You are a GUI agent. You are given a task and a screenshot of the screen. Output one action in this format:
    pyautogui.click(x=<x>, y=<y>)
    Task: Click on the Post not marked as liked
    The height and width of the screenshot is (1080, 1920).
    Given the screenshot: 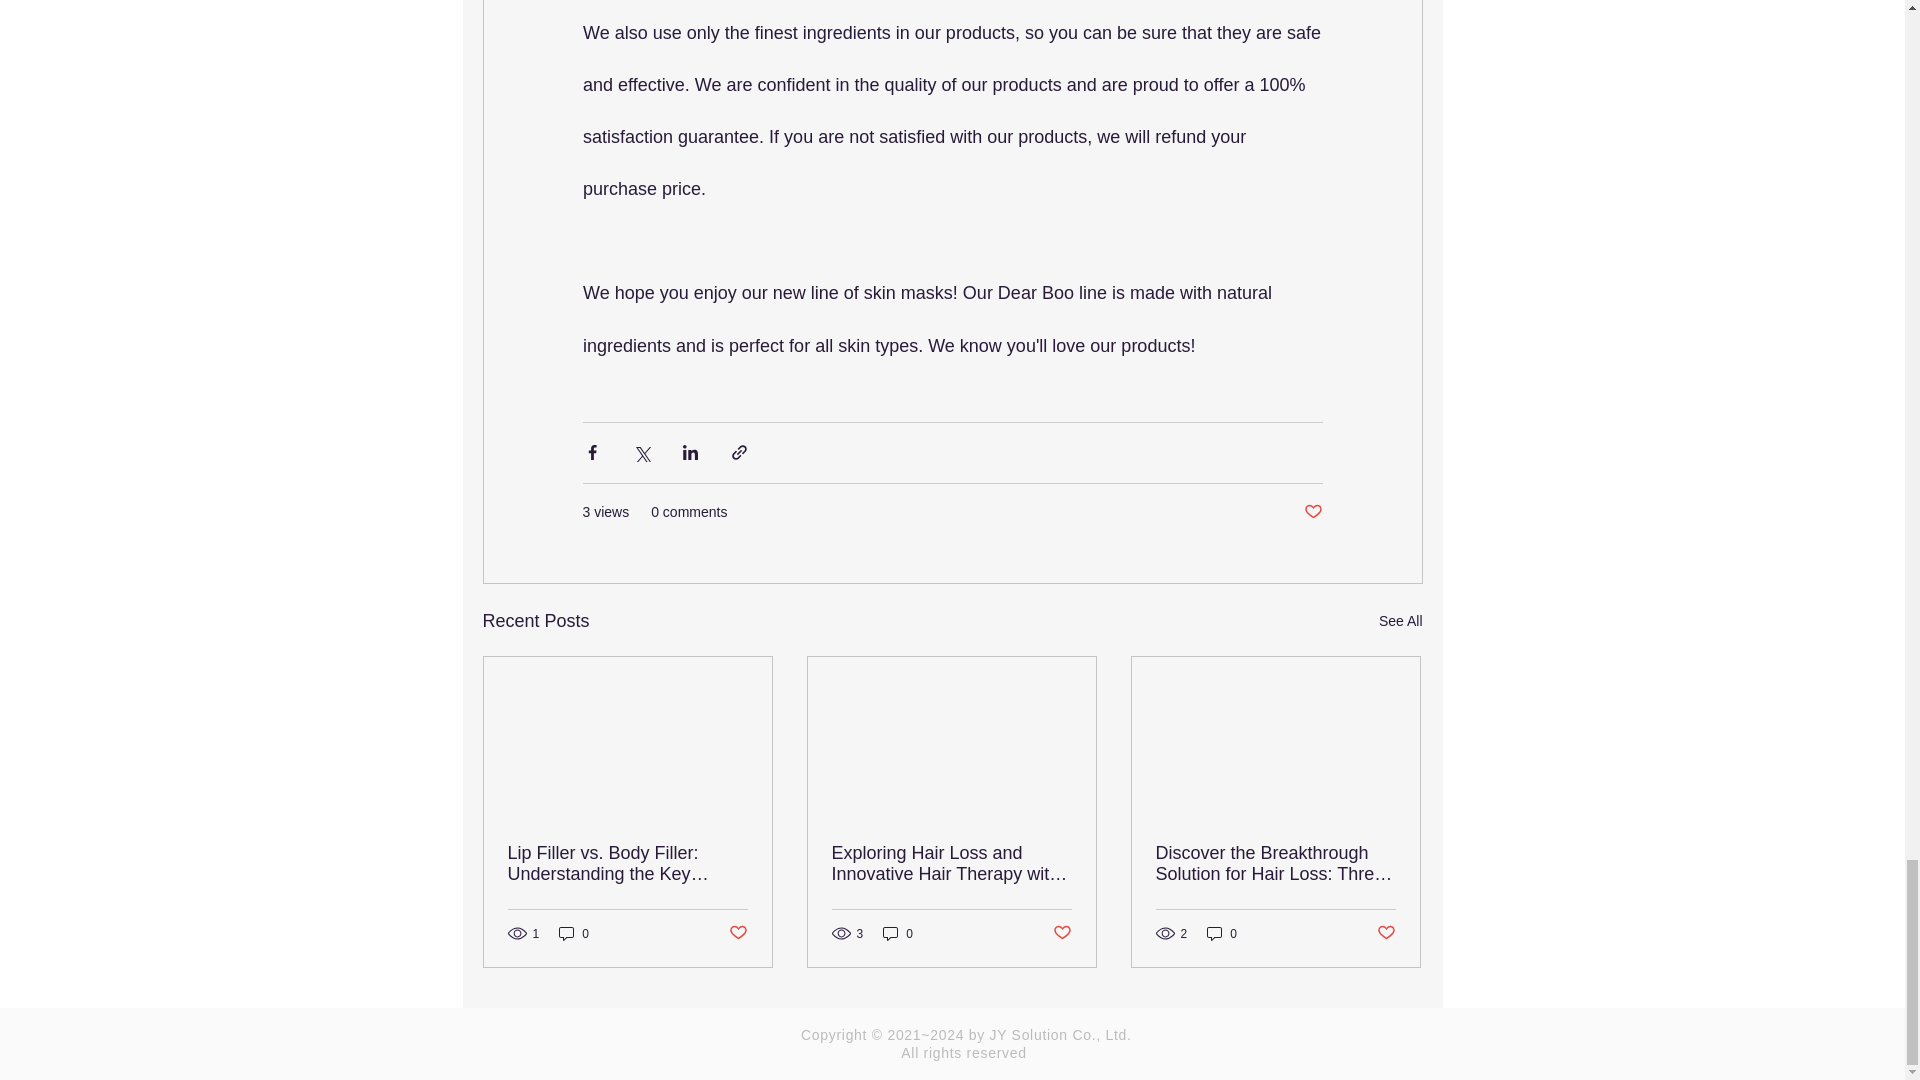 What is the action you would take?
    pyautogui.click(x=736, y=933)
    